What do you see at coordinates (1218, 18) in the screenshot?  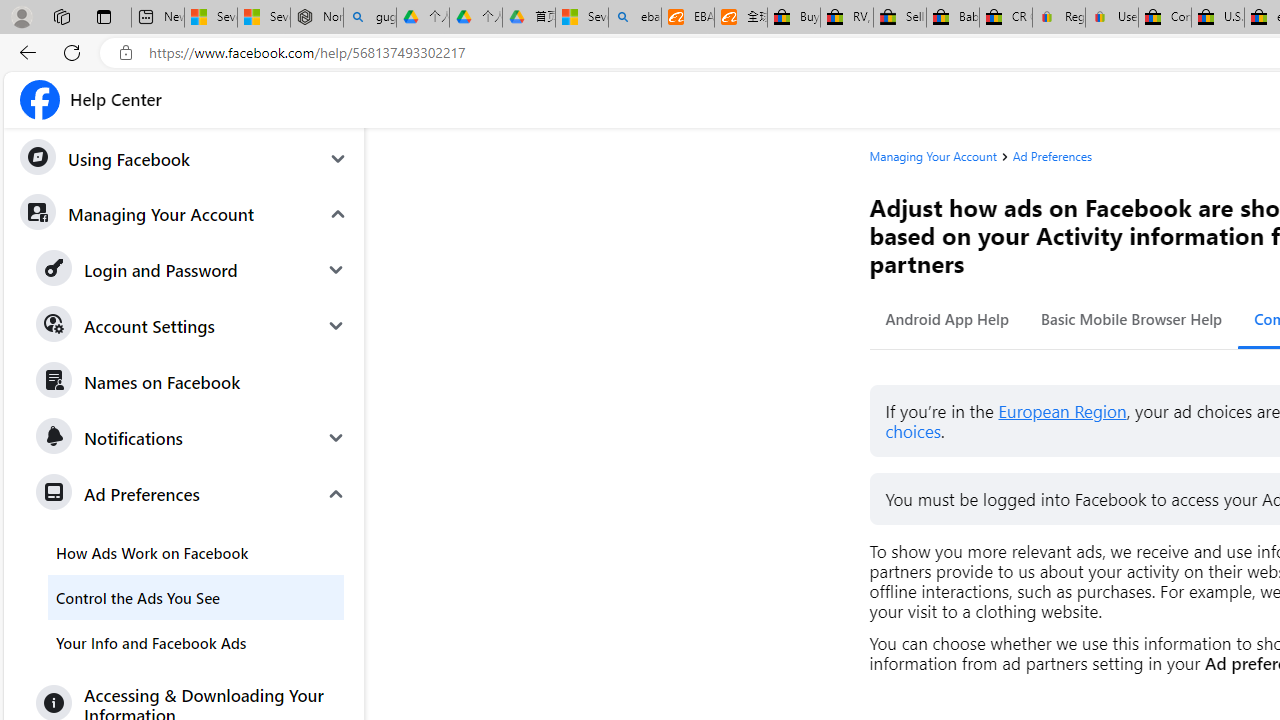 I see `U.S. State Privacy Disclosures - eBay Inc.` at bounding box center [1218, 18].